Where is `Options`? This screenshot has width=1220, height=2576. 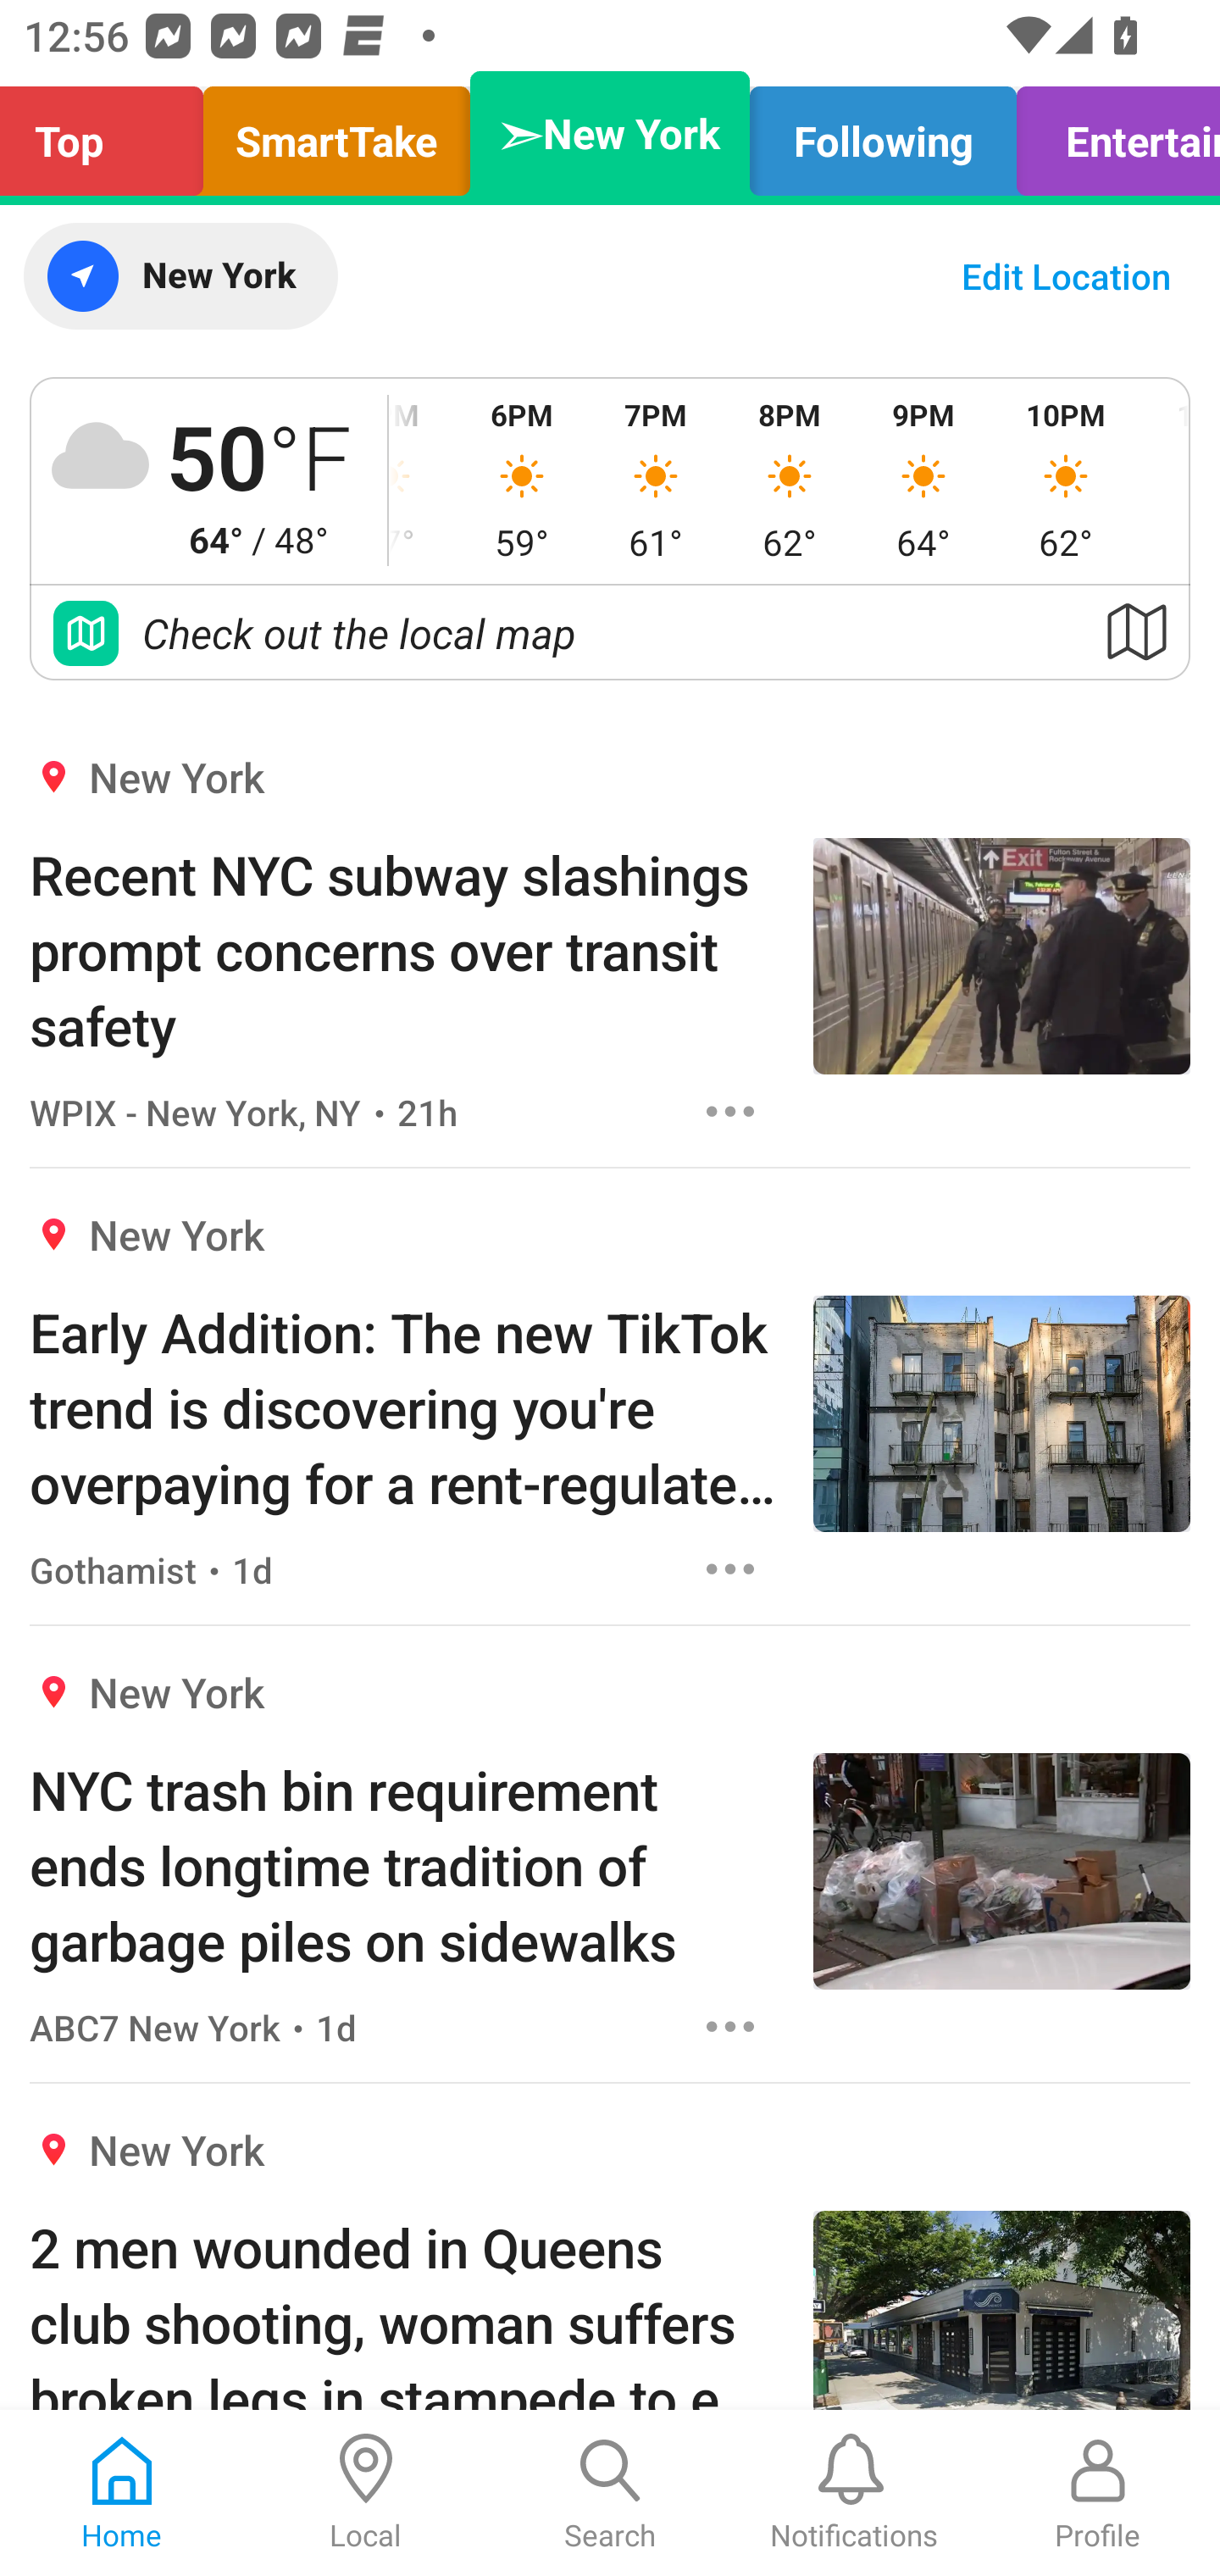 Options is located at coordinates (730, 1111).